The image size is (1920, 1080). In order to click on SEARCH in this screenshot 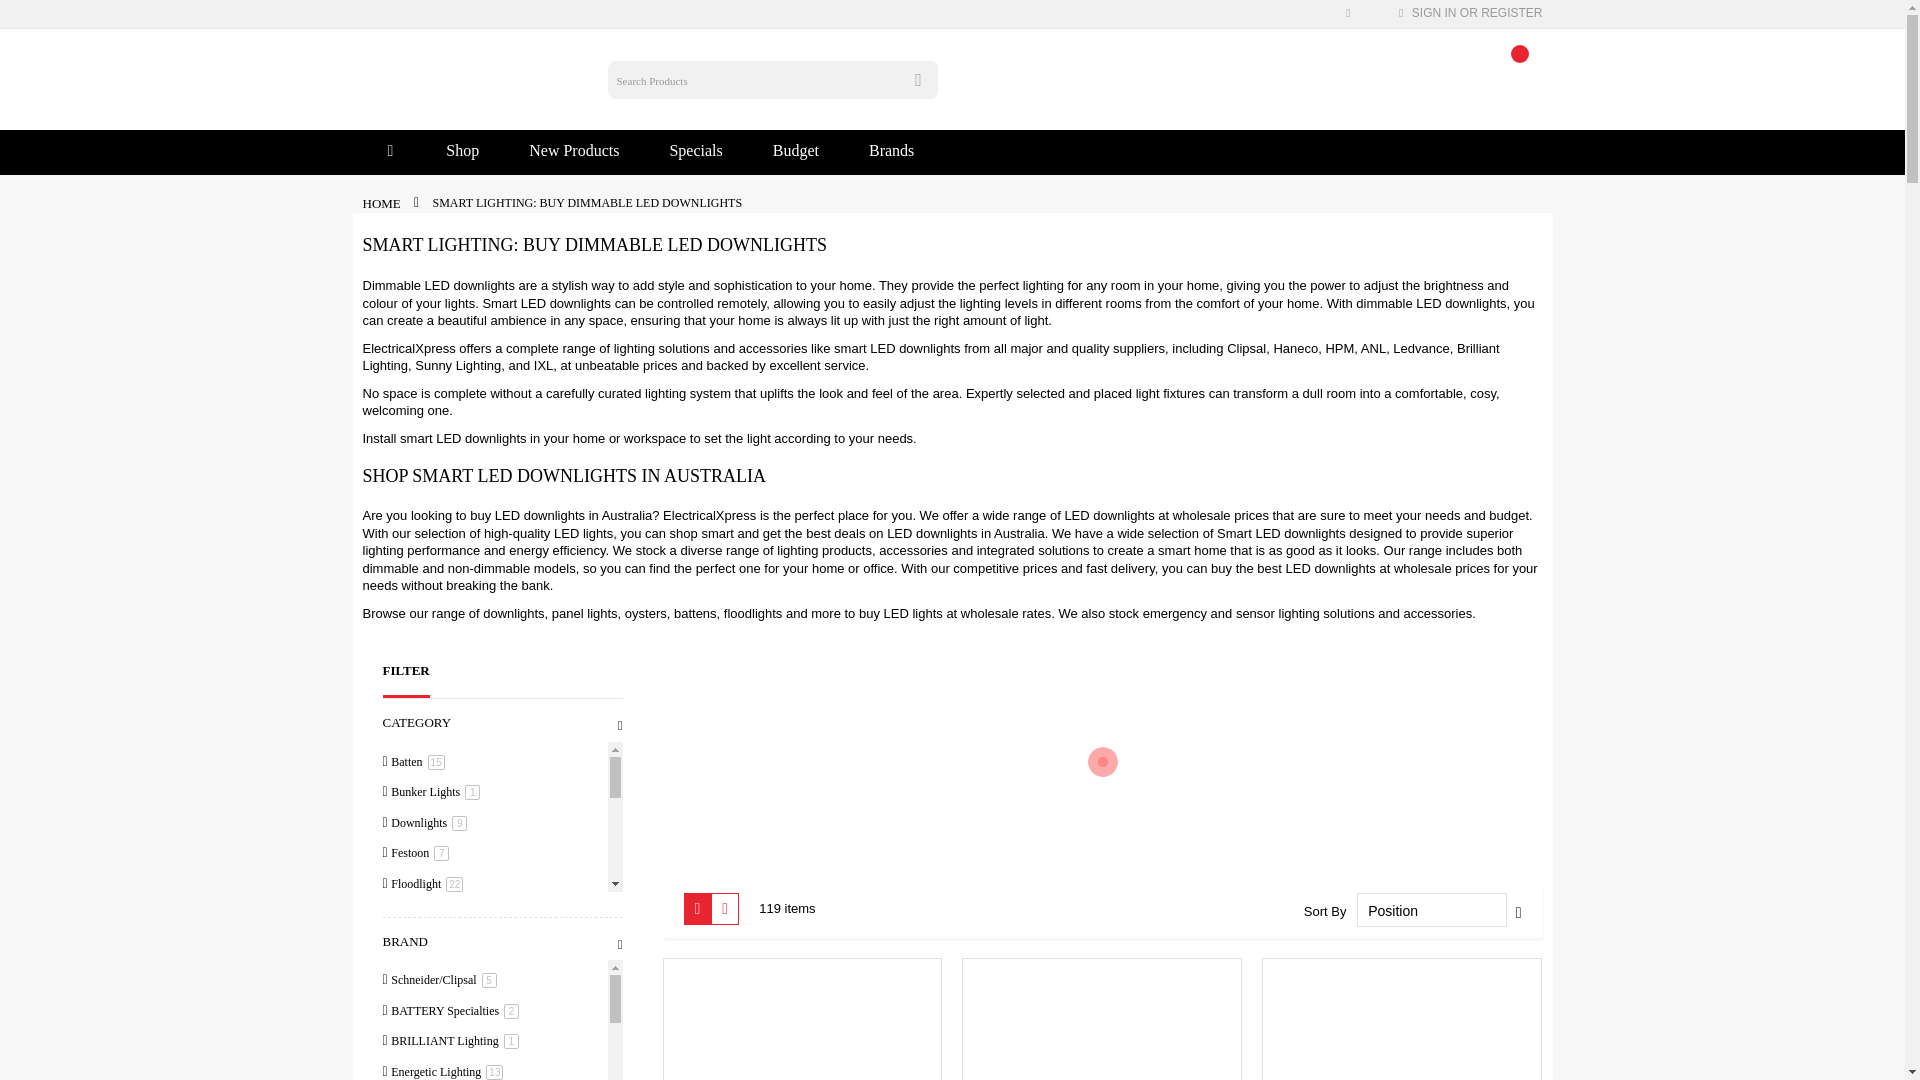, I will do `click(919, 80)`.